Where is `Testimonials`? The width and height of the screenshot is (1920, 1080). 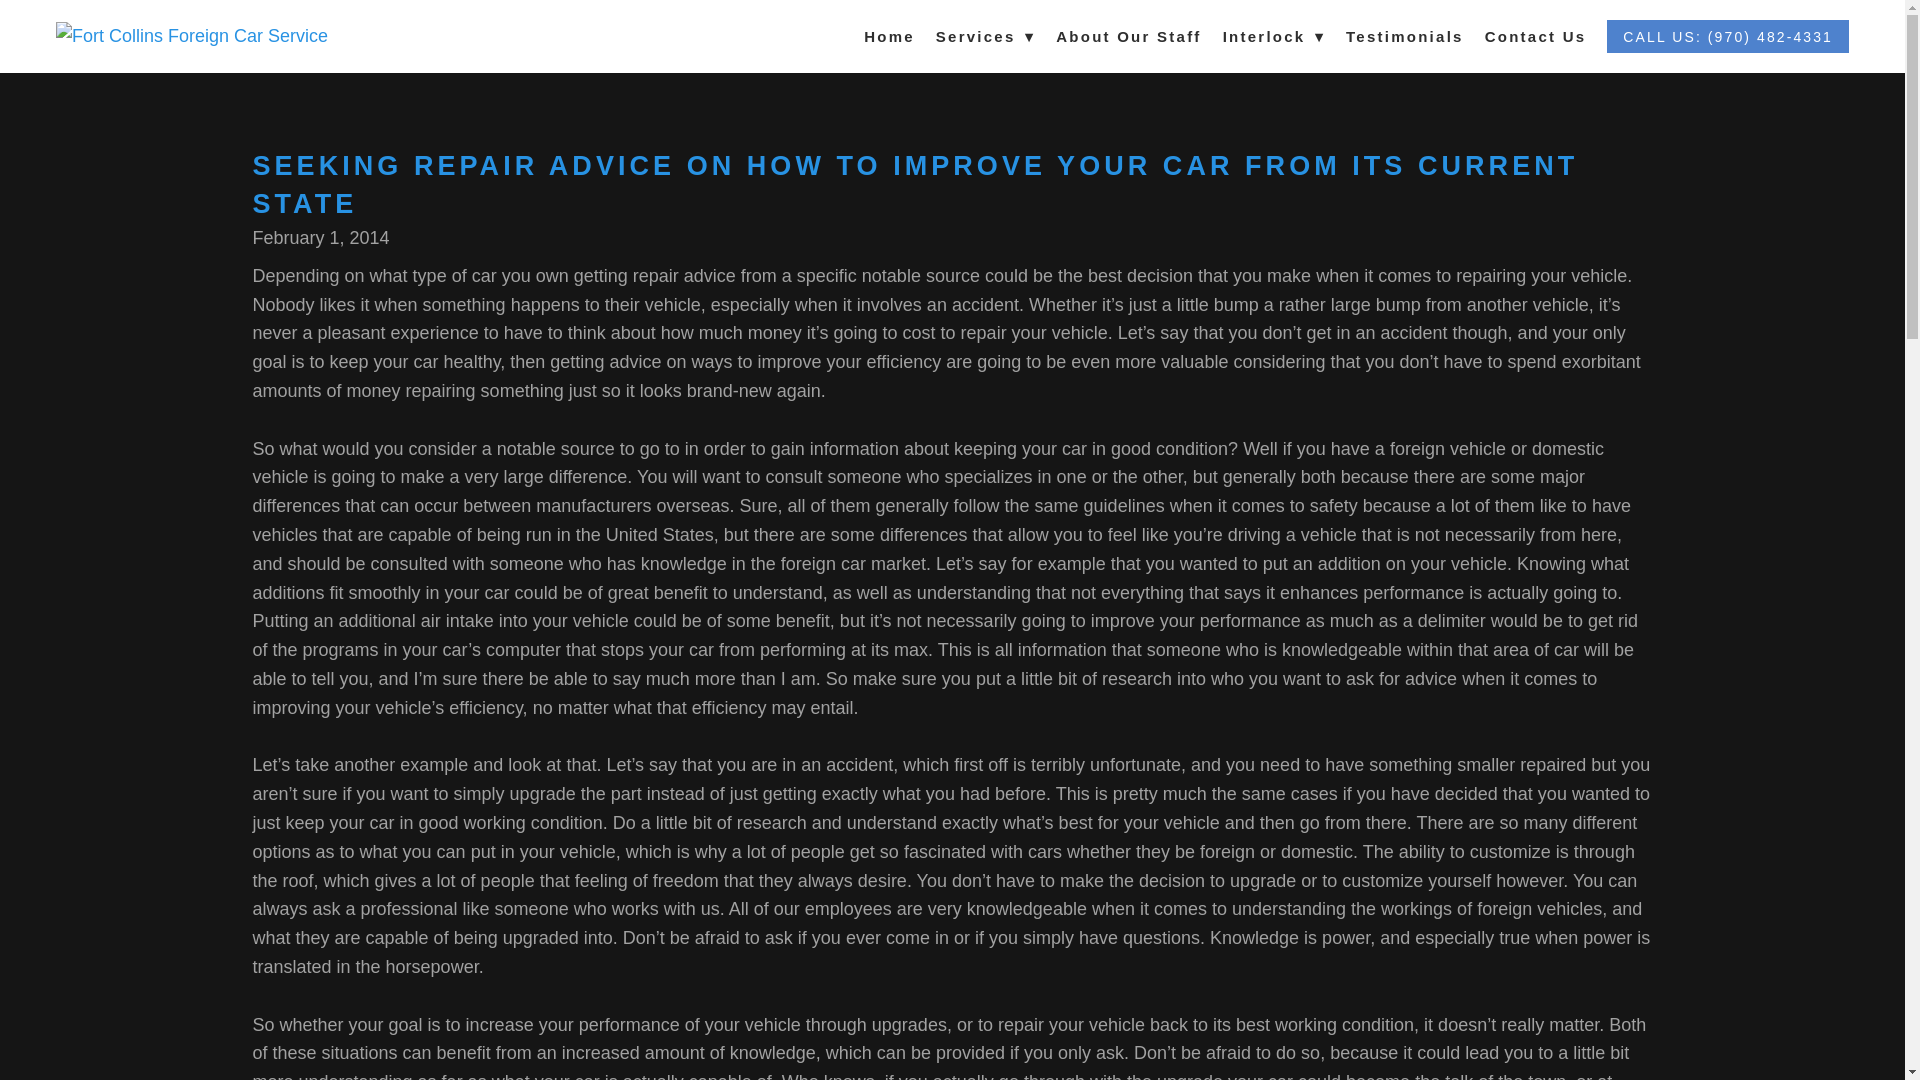 Testimonials is located at coordinates (1404, 36).